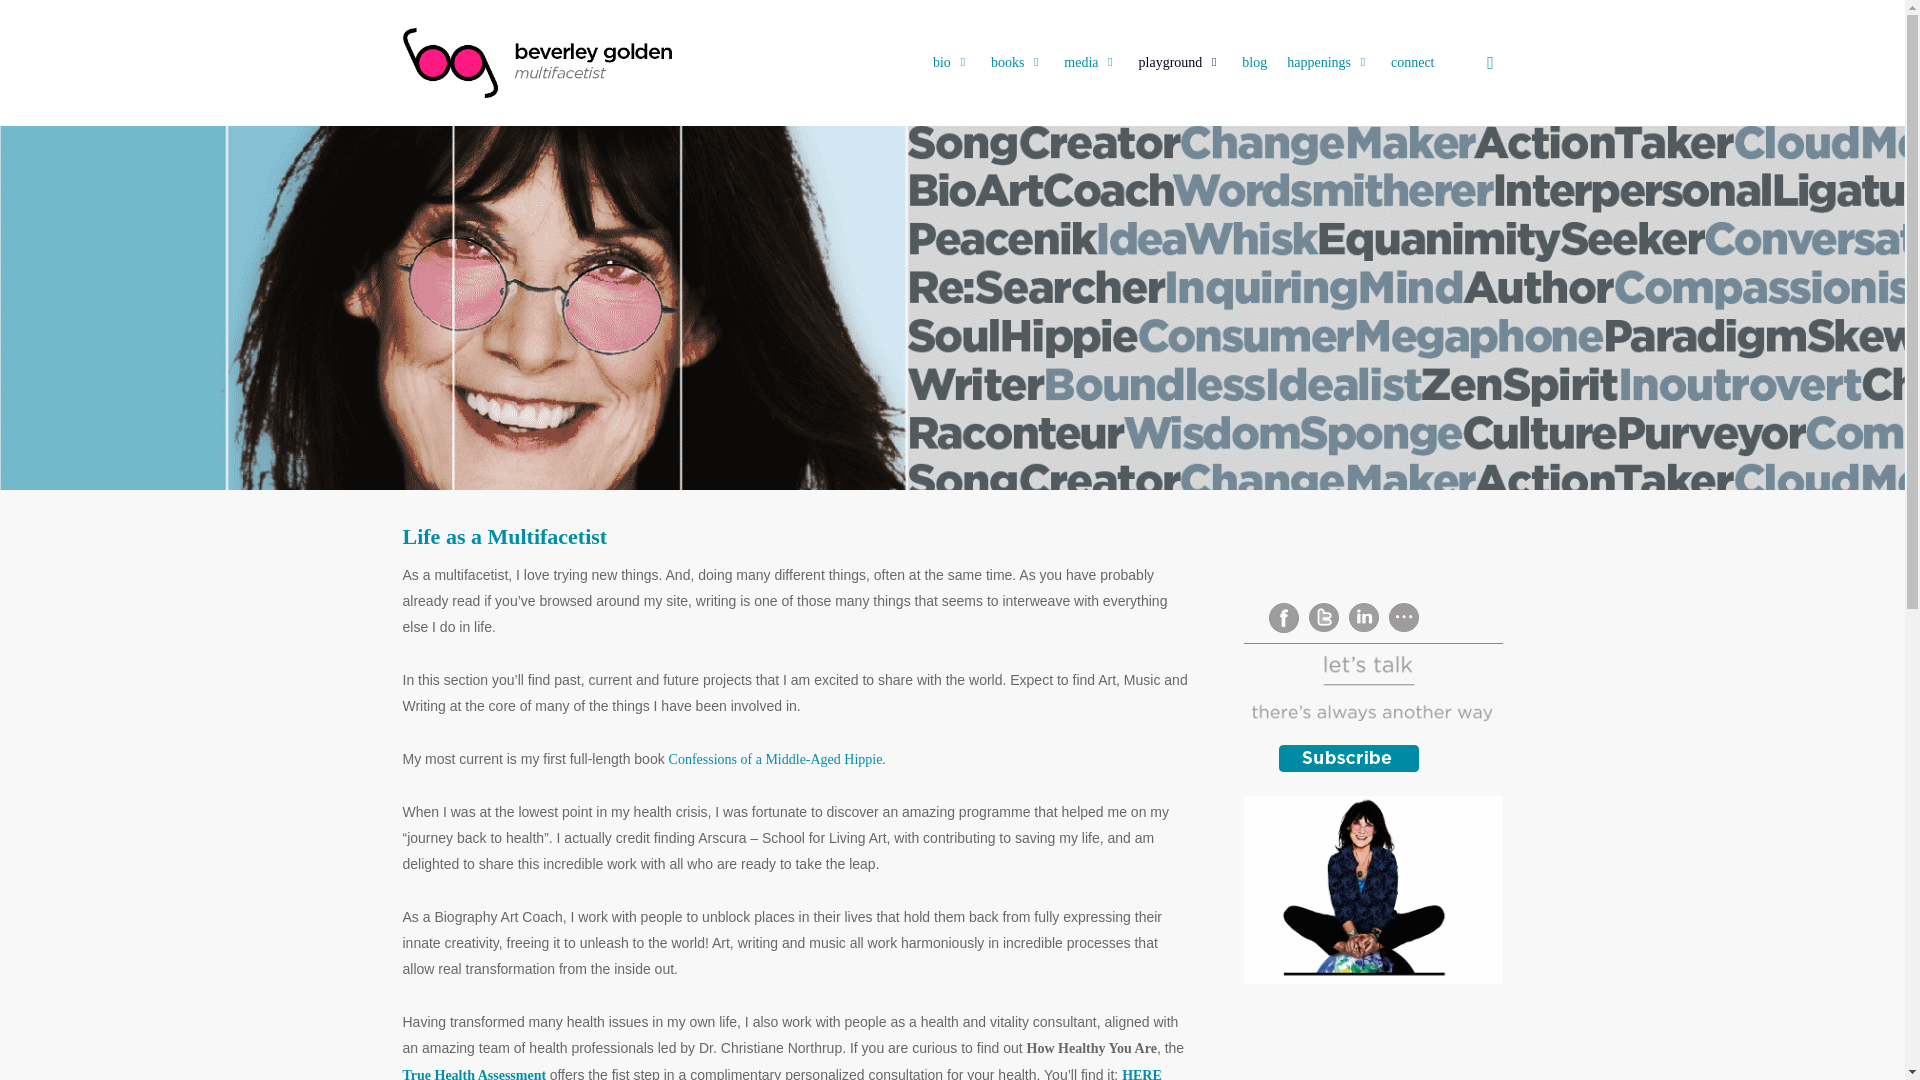  Describe the element at coordinates (1412, 62) in the screenshot. I see `connect` at that location.